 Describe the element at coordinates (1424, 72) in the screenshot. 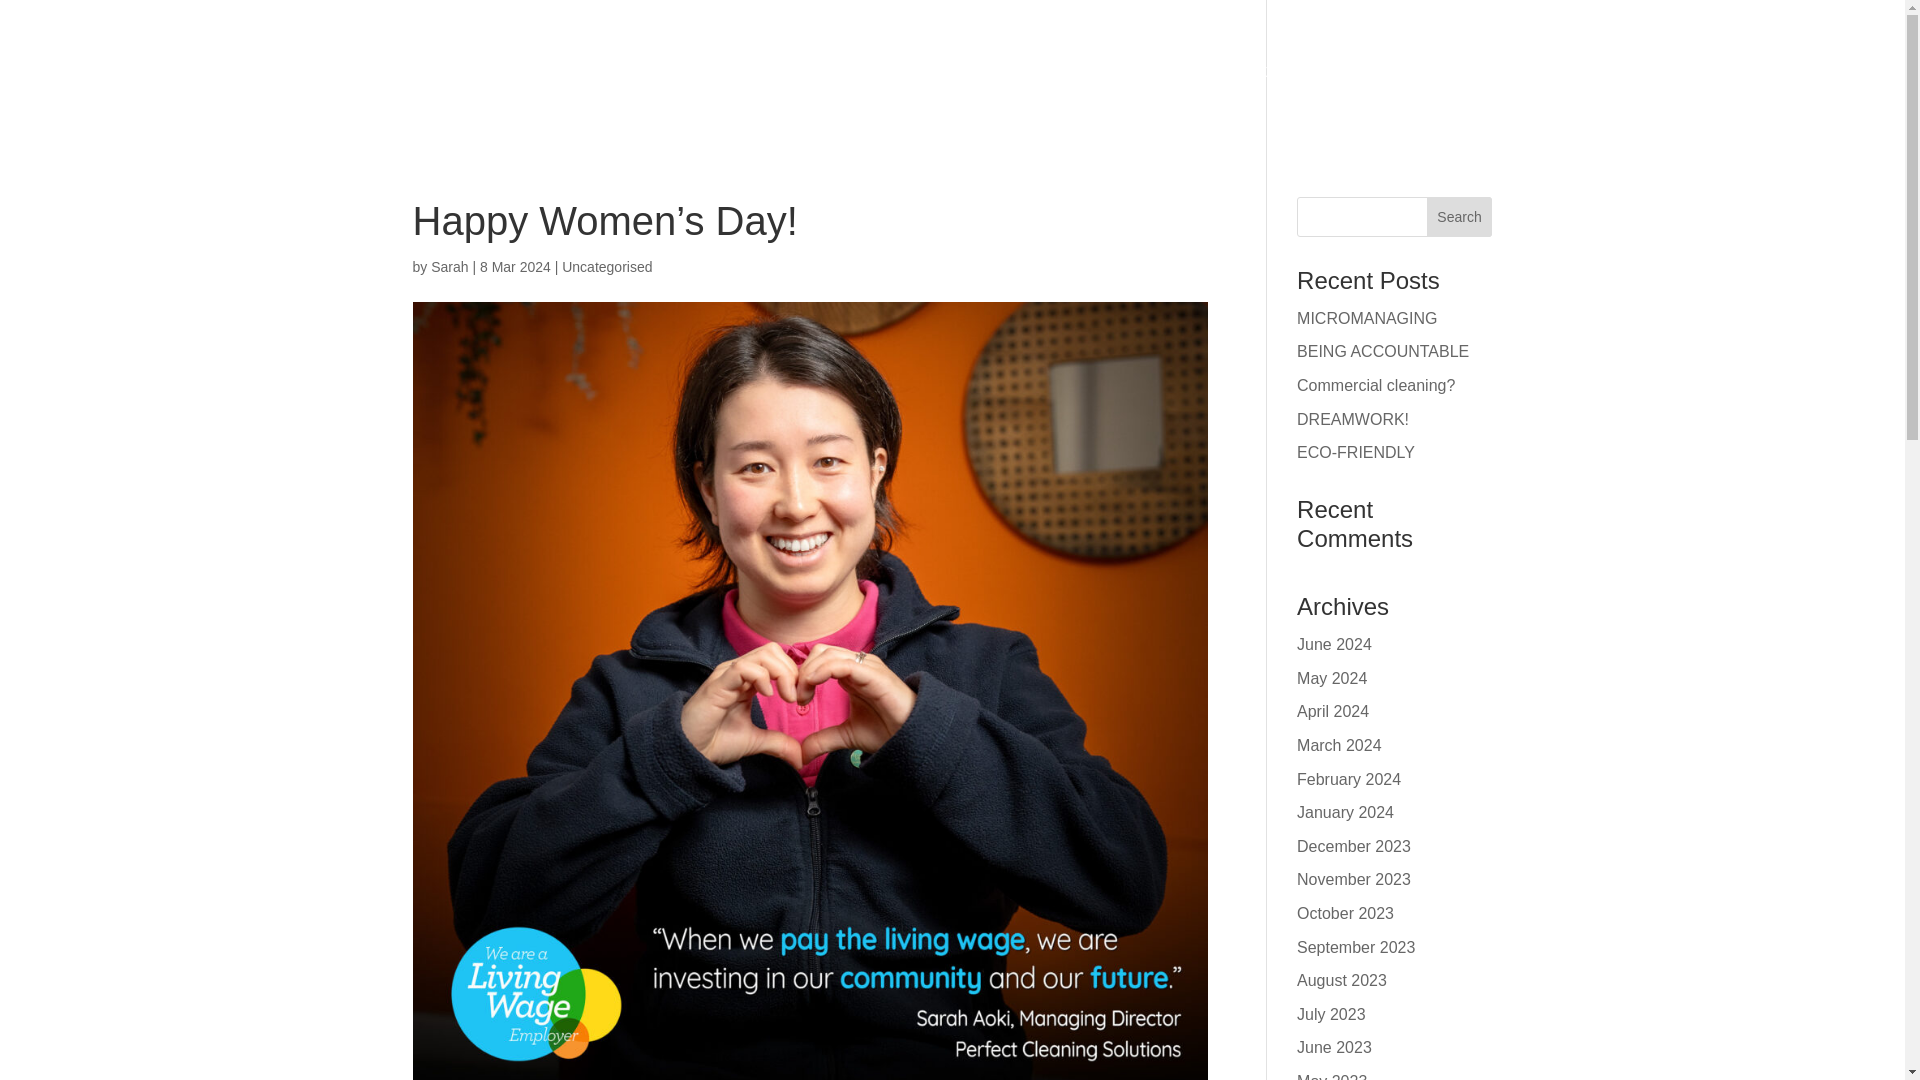

I see `CASE STUDIES.` at that location.